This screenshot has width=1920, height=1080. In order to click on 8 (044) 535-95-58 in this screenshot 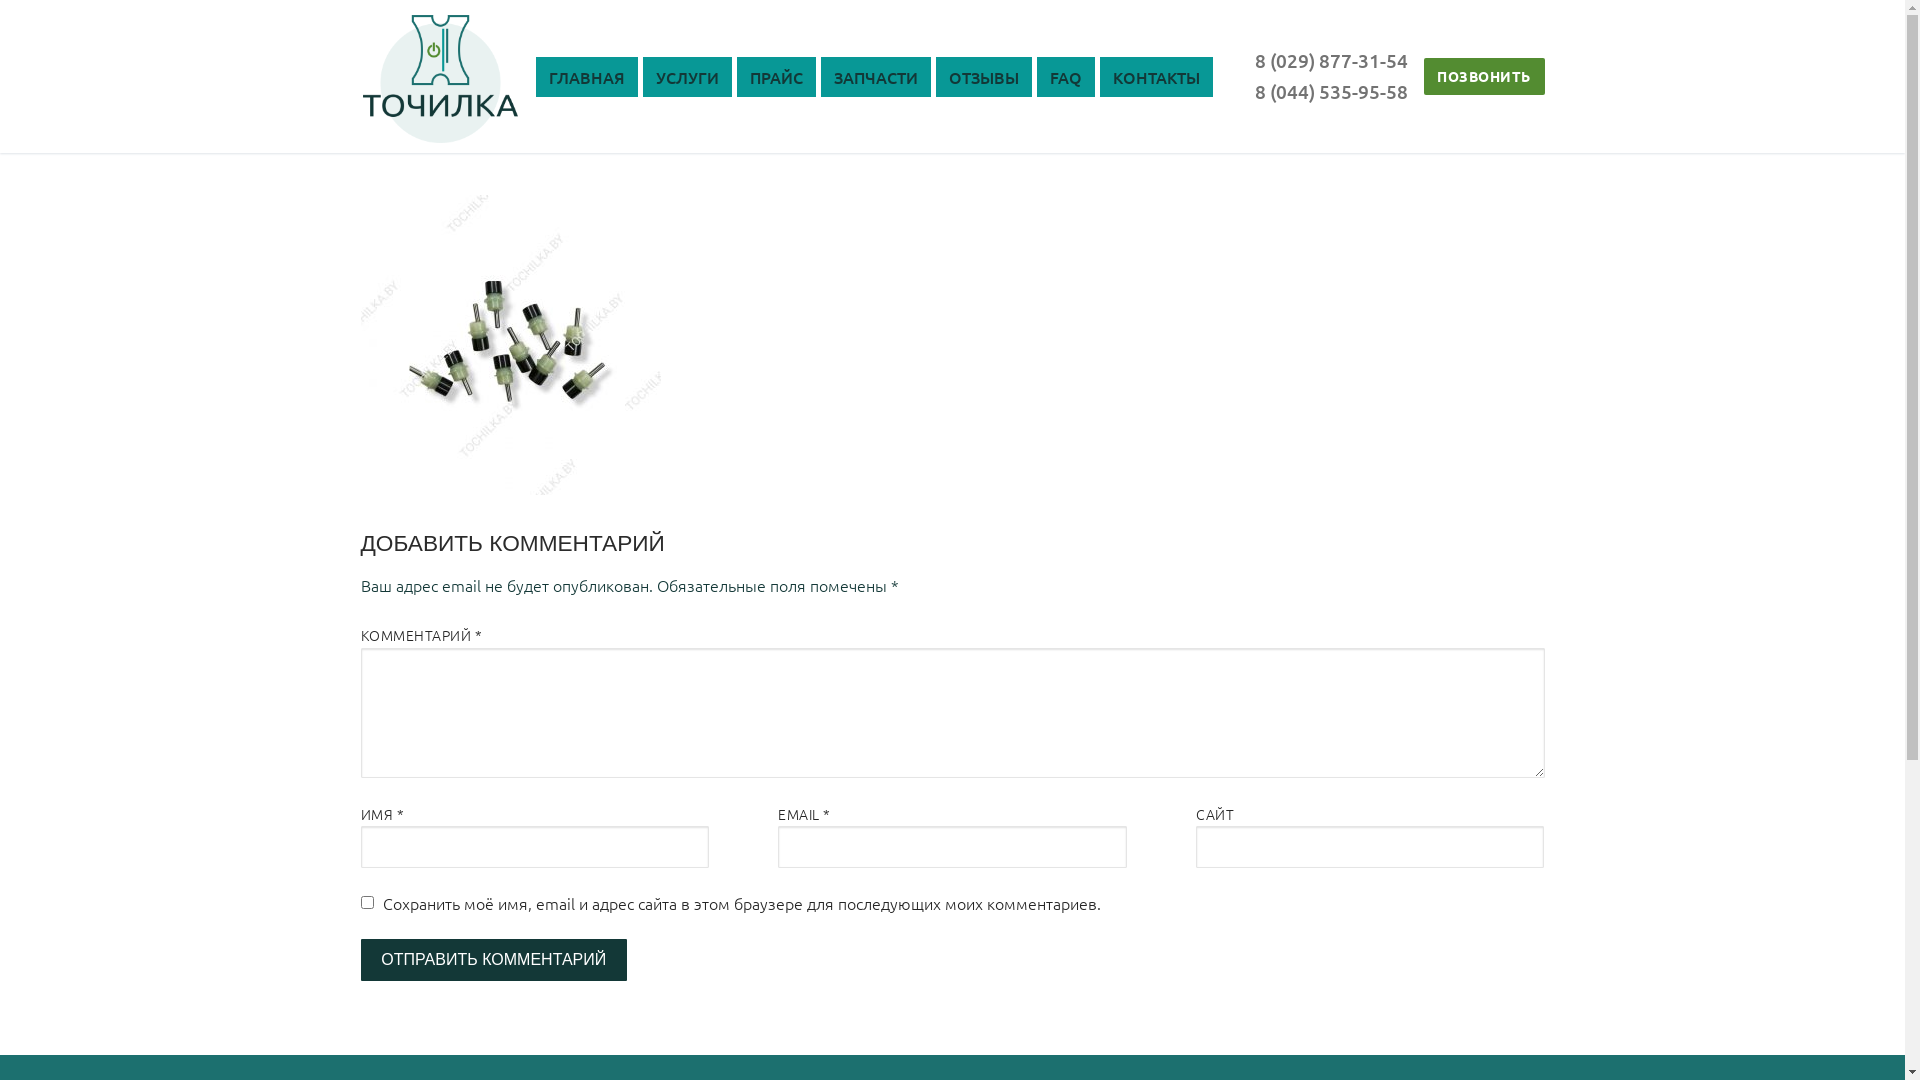, I will do `click(1332, 92)`.